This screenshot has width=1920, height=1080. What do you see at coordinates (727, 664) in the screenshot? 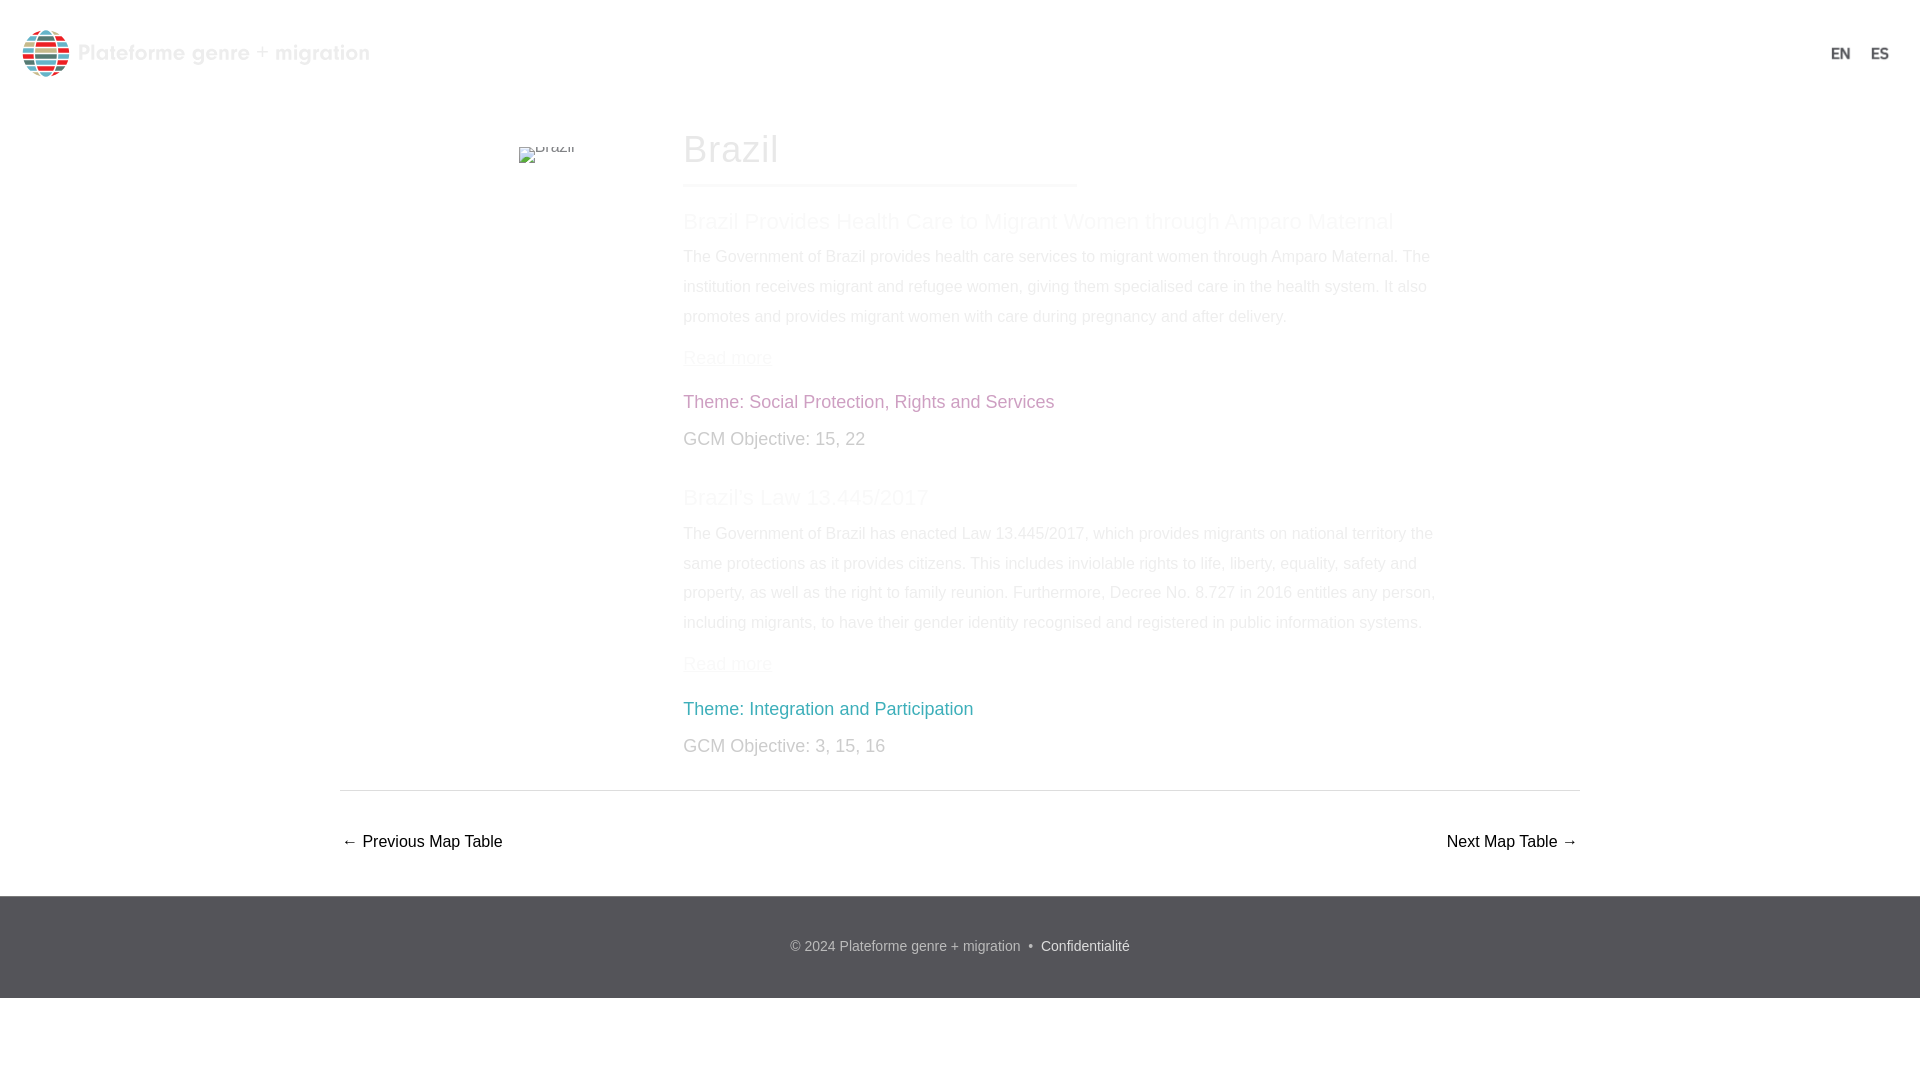
I see `Read more` at bounding box center [727, 664].